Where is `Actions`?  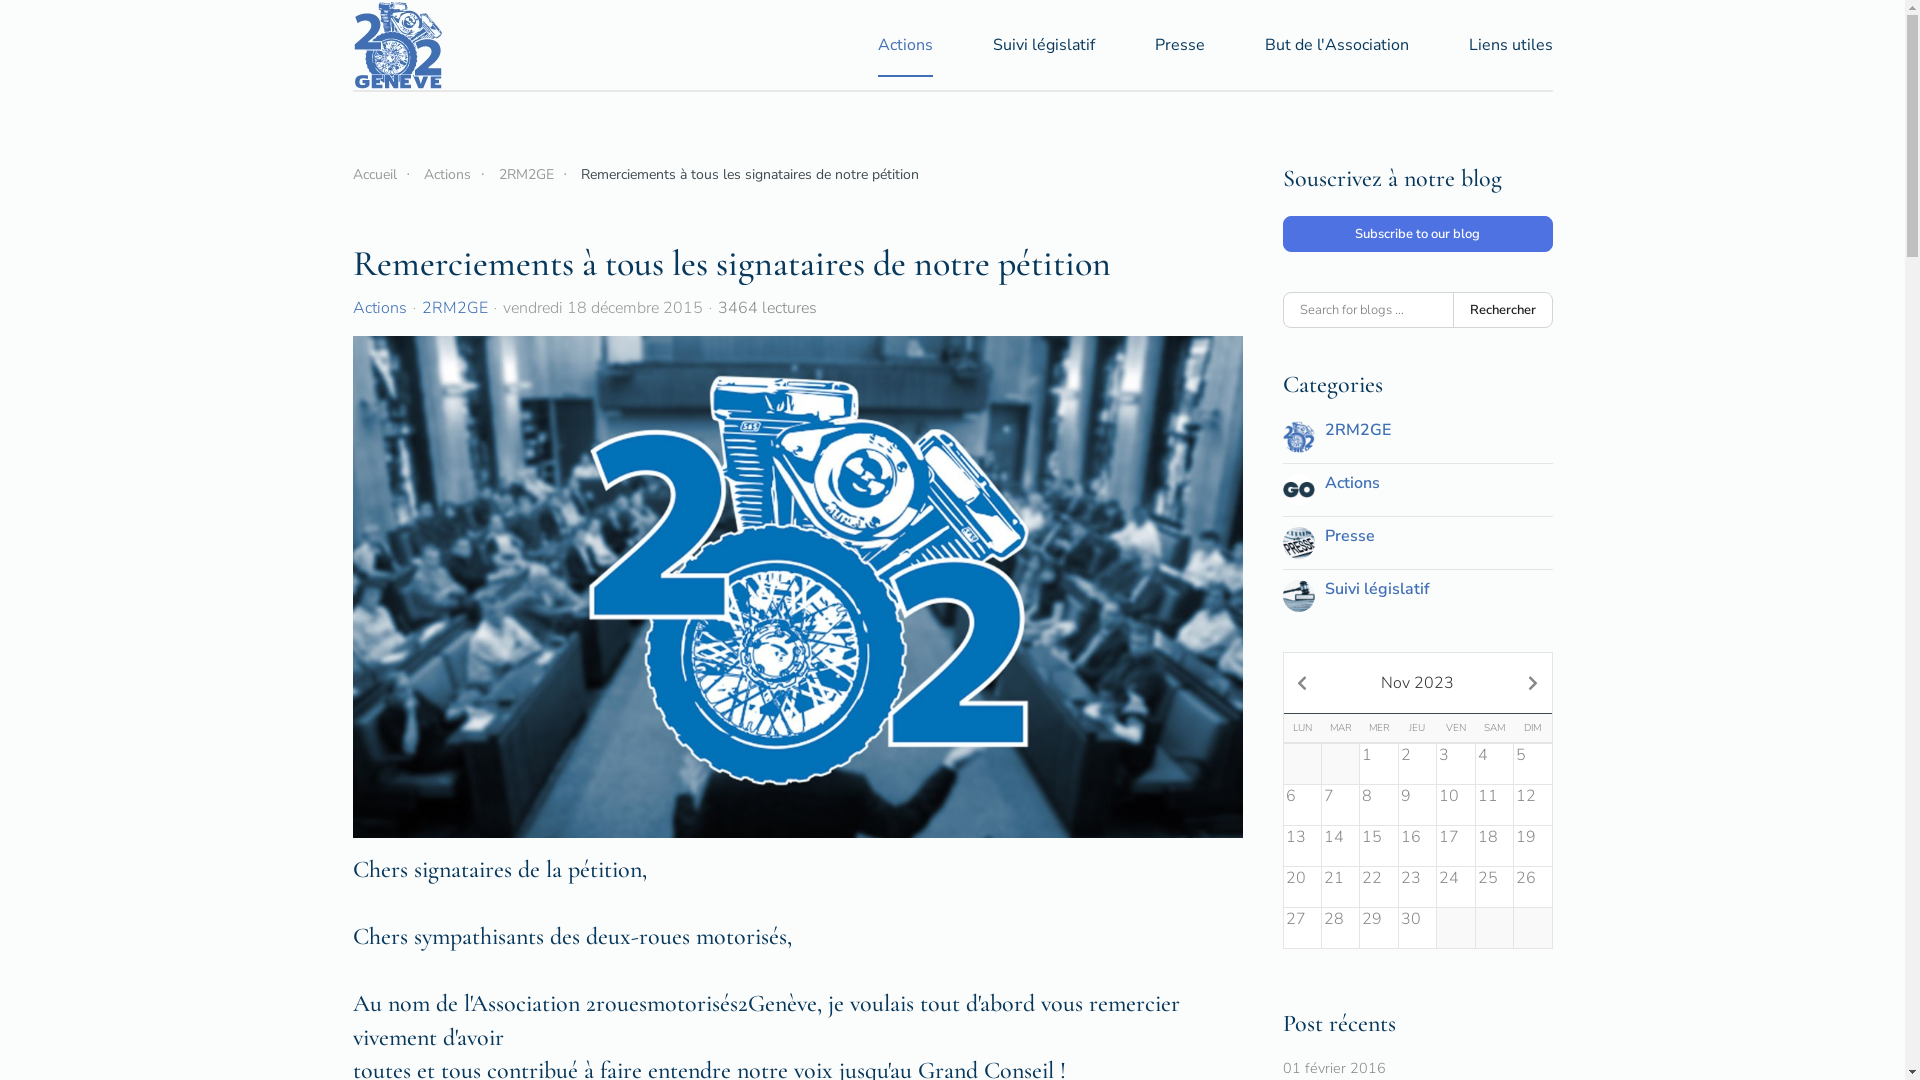
Actions is located at coordinates (1352, 483).